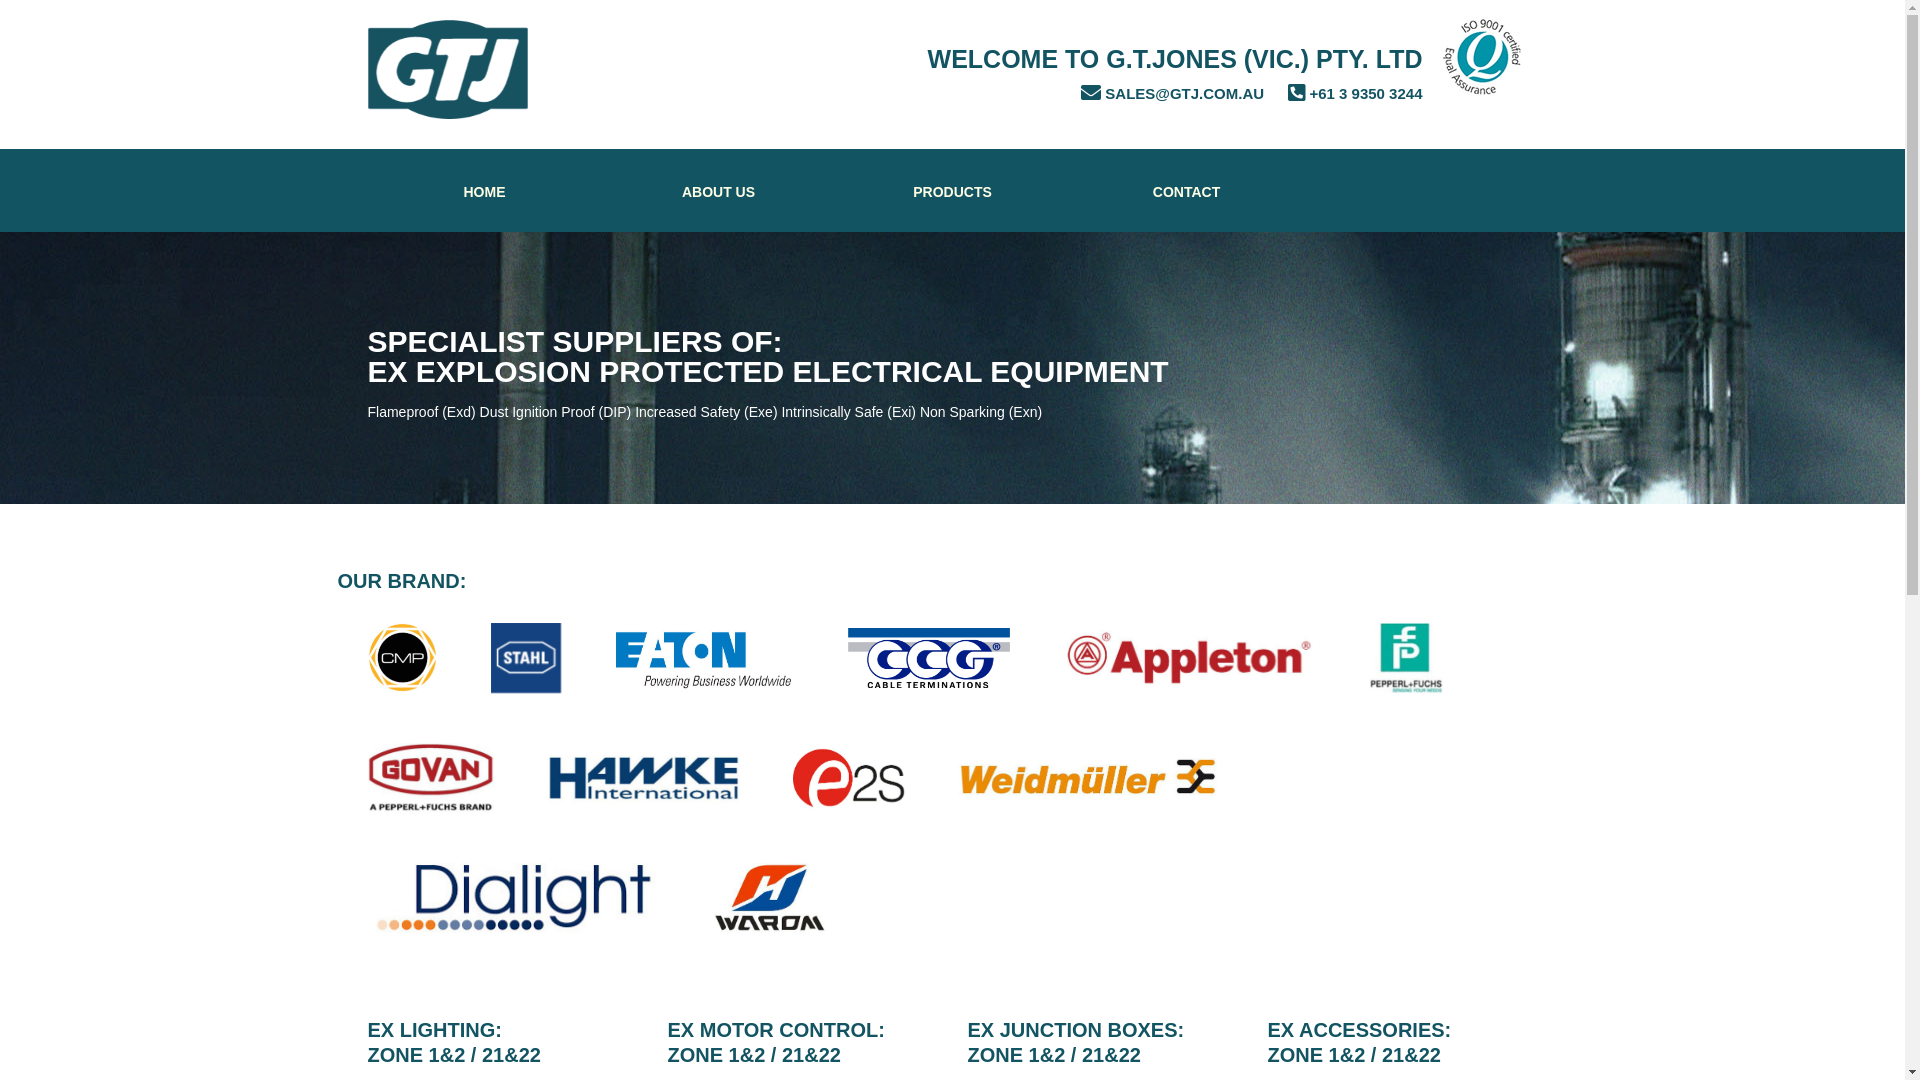 This screenshot has width=1920, height=1080. What do you see at coordinates (485, 190) in the screenshot?
I see `HOME` at bounding box center [485, 190].